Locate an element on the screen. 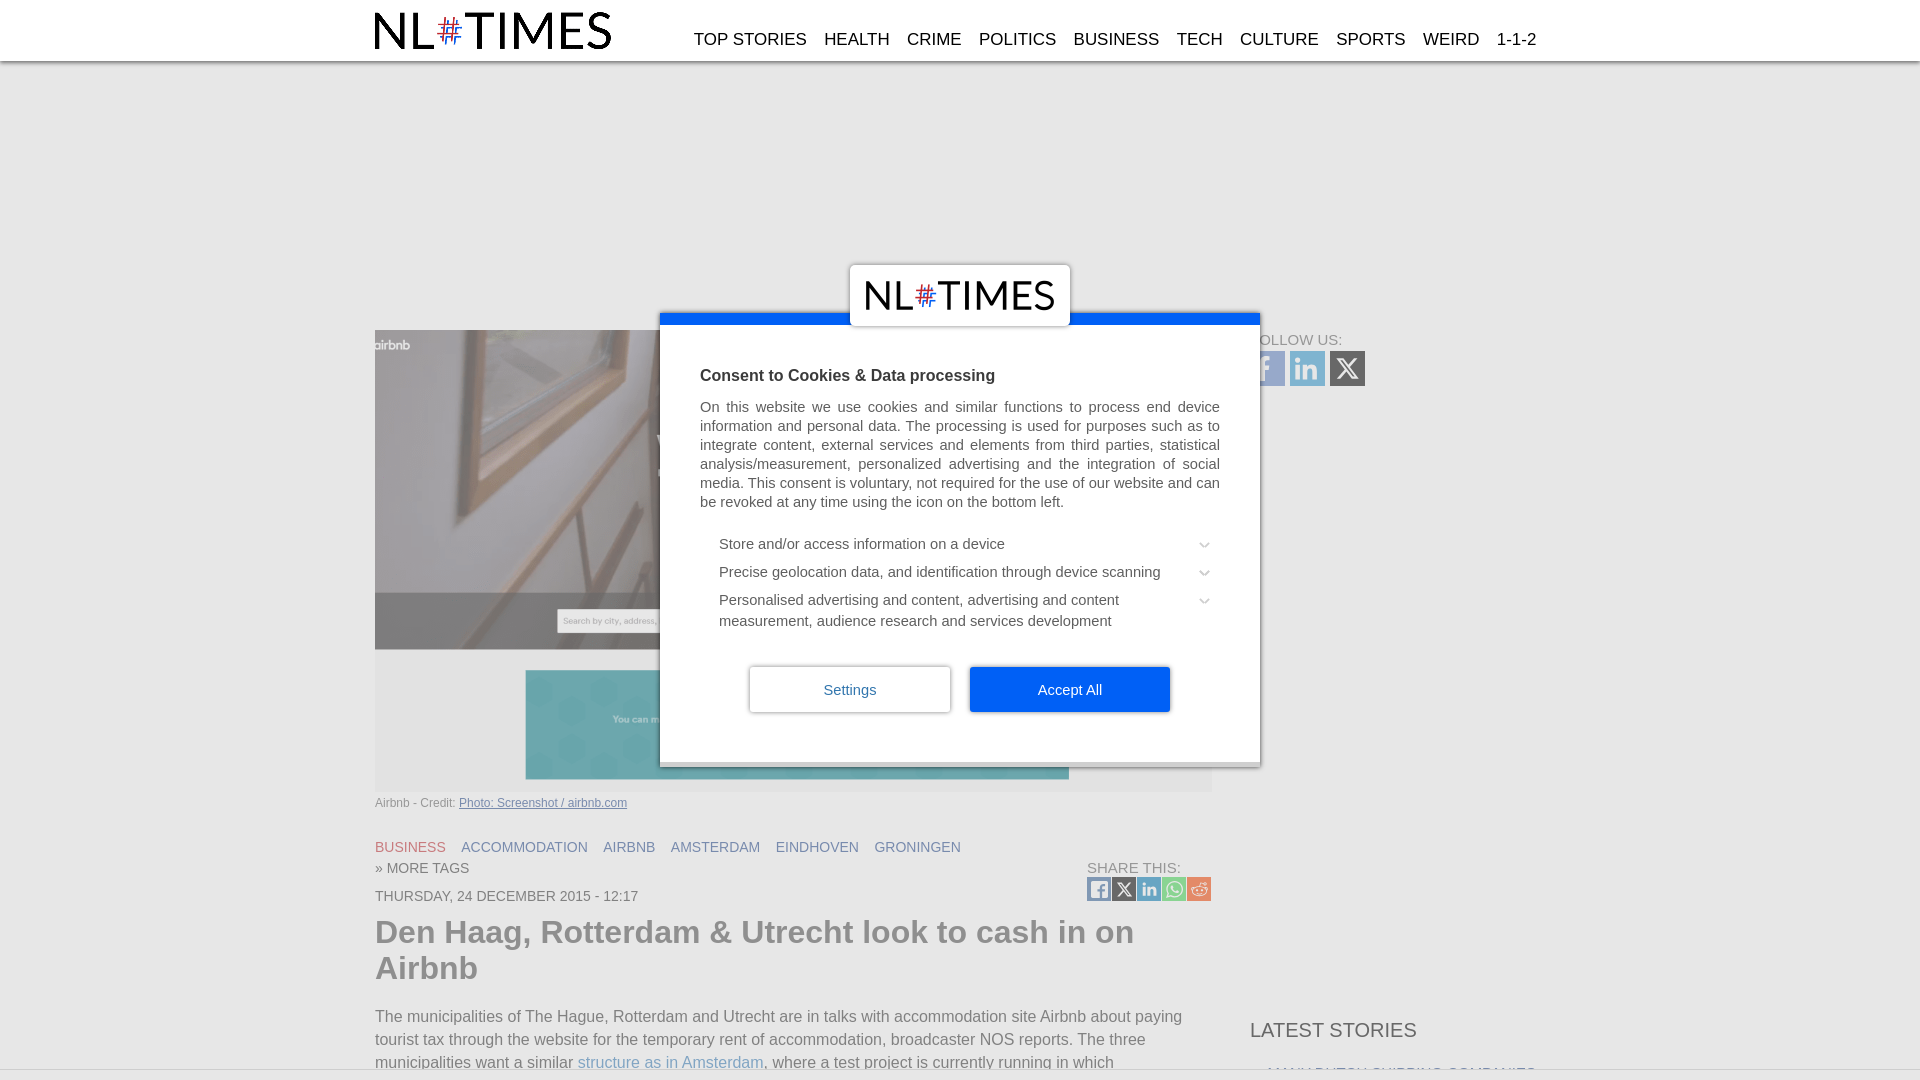 The width and height of the screenshot is (1920, 1080). ACCOMMODATION is located at coordinates (524, 847).